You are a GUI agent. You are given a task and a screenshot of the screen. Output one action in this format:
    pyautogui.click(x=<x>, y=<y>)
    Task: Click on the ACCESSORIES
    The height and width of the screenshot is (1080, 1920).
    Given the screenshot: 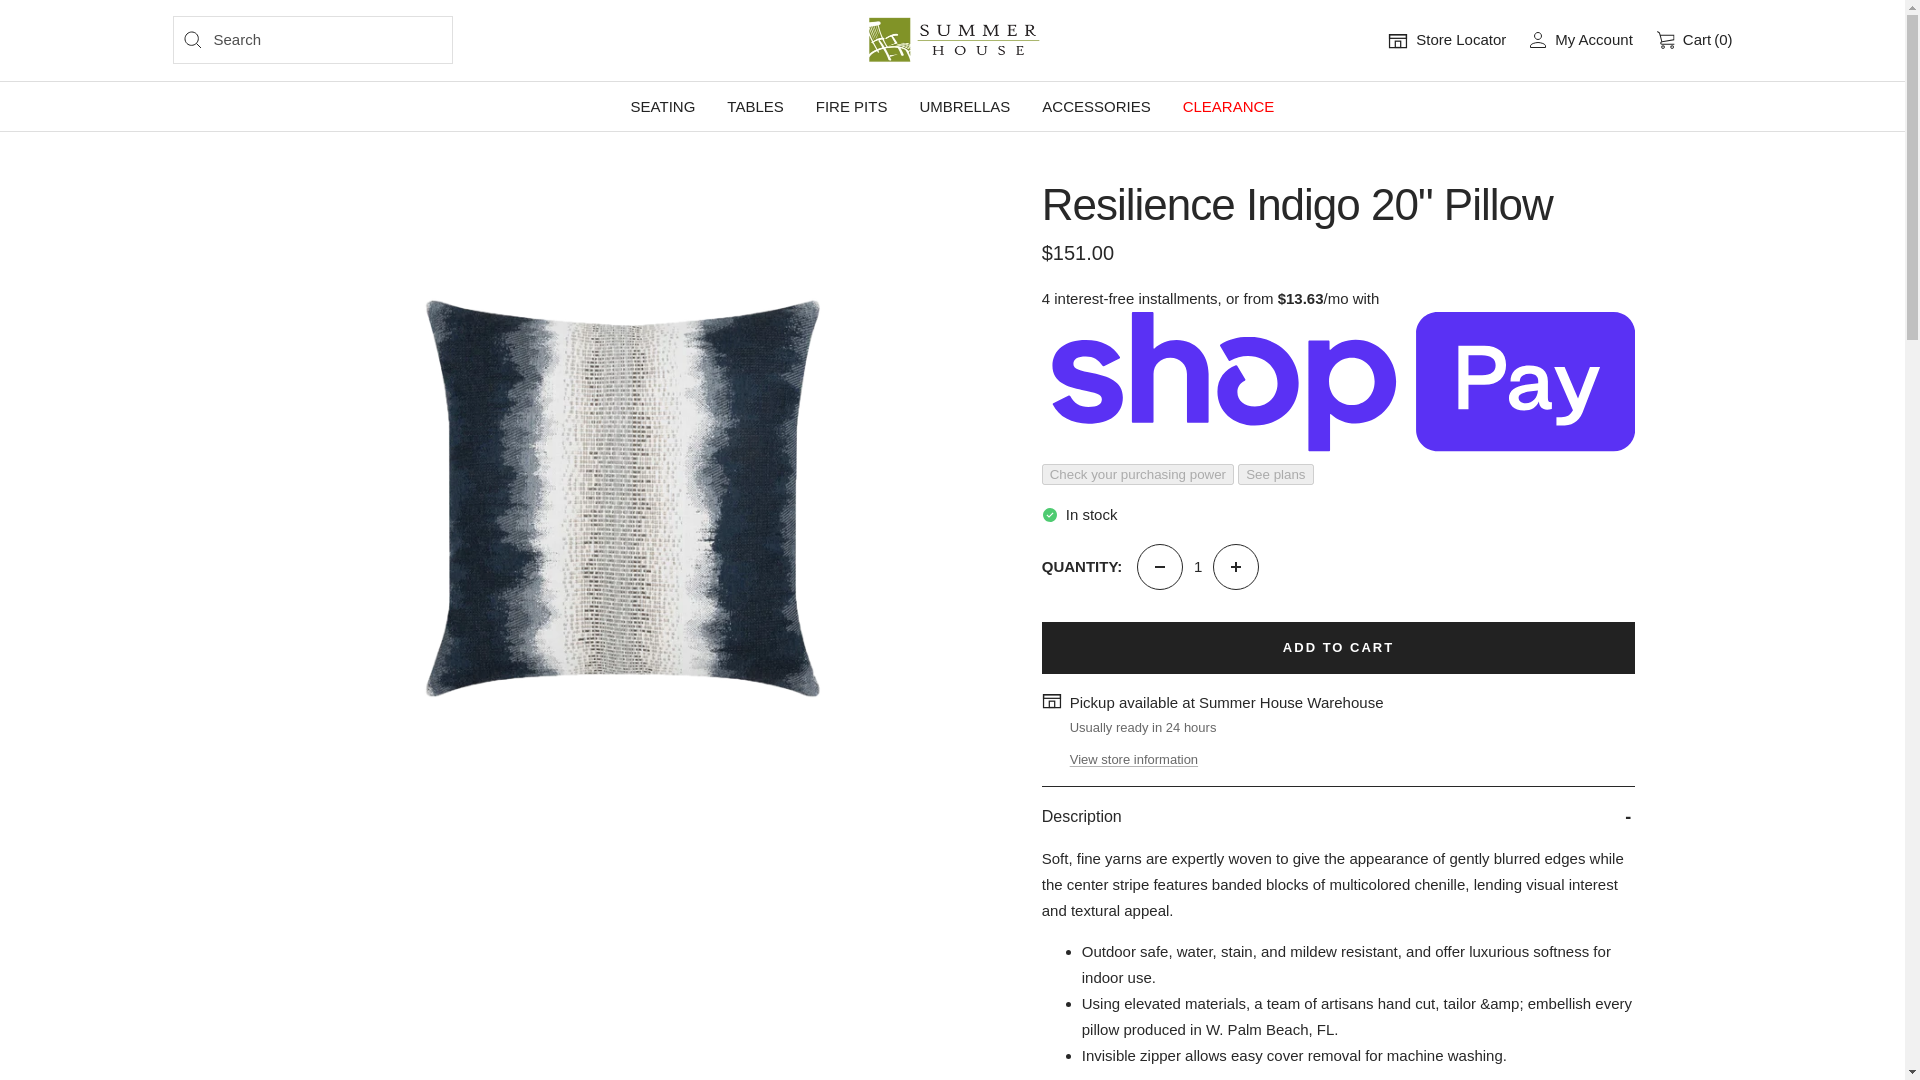 What is the action you would take?
    pyautogui.click(x=1096, y=106)
    